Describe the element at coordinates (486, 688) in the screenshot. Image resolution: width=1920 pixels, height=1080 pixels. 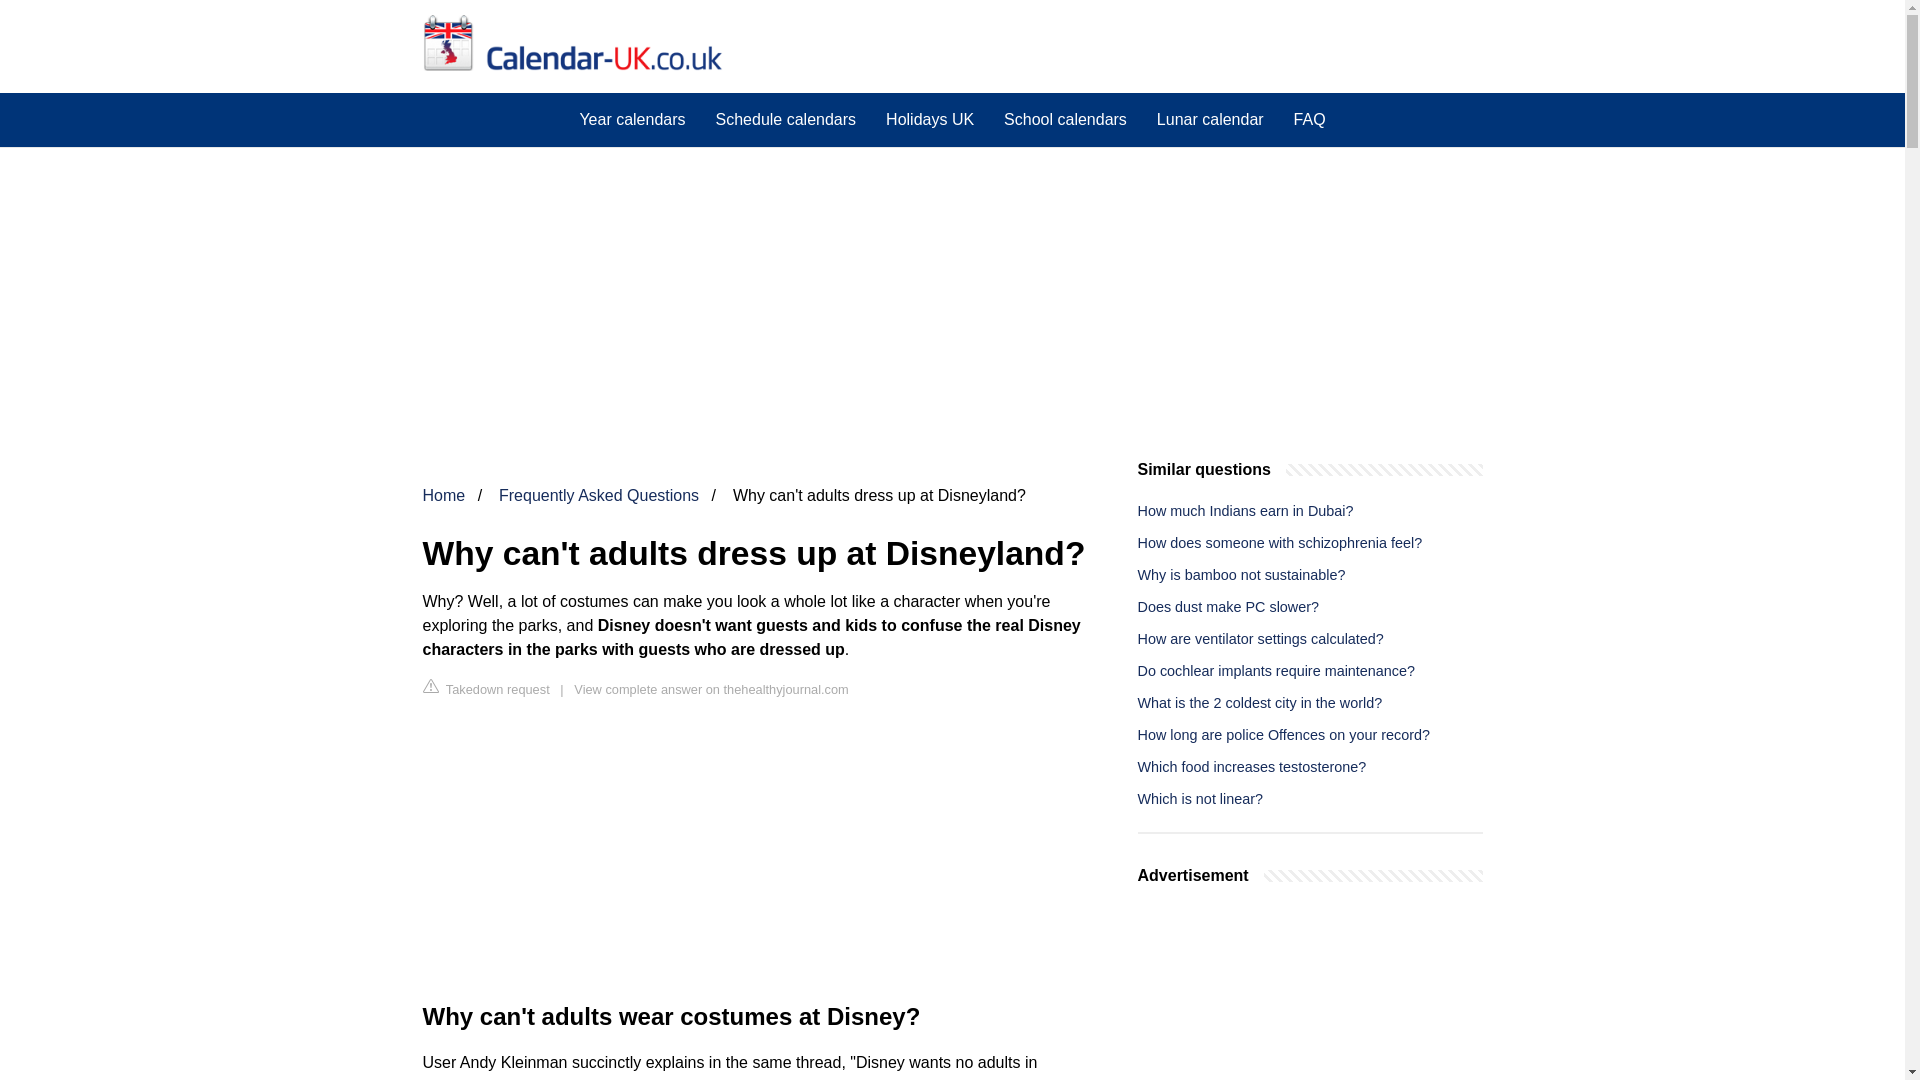
I see `Takedown request` at that location.